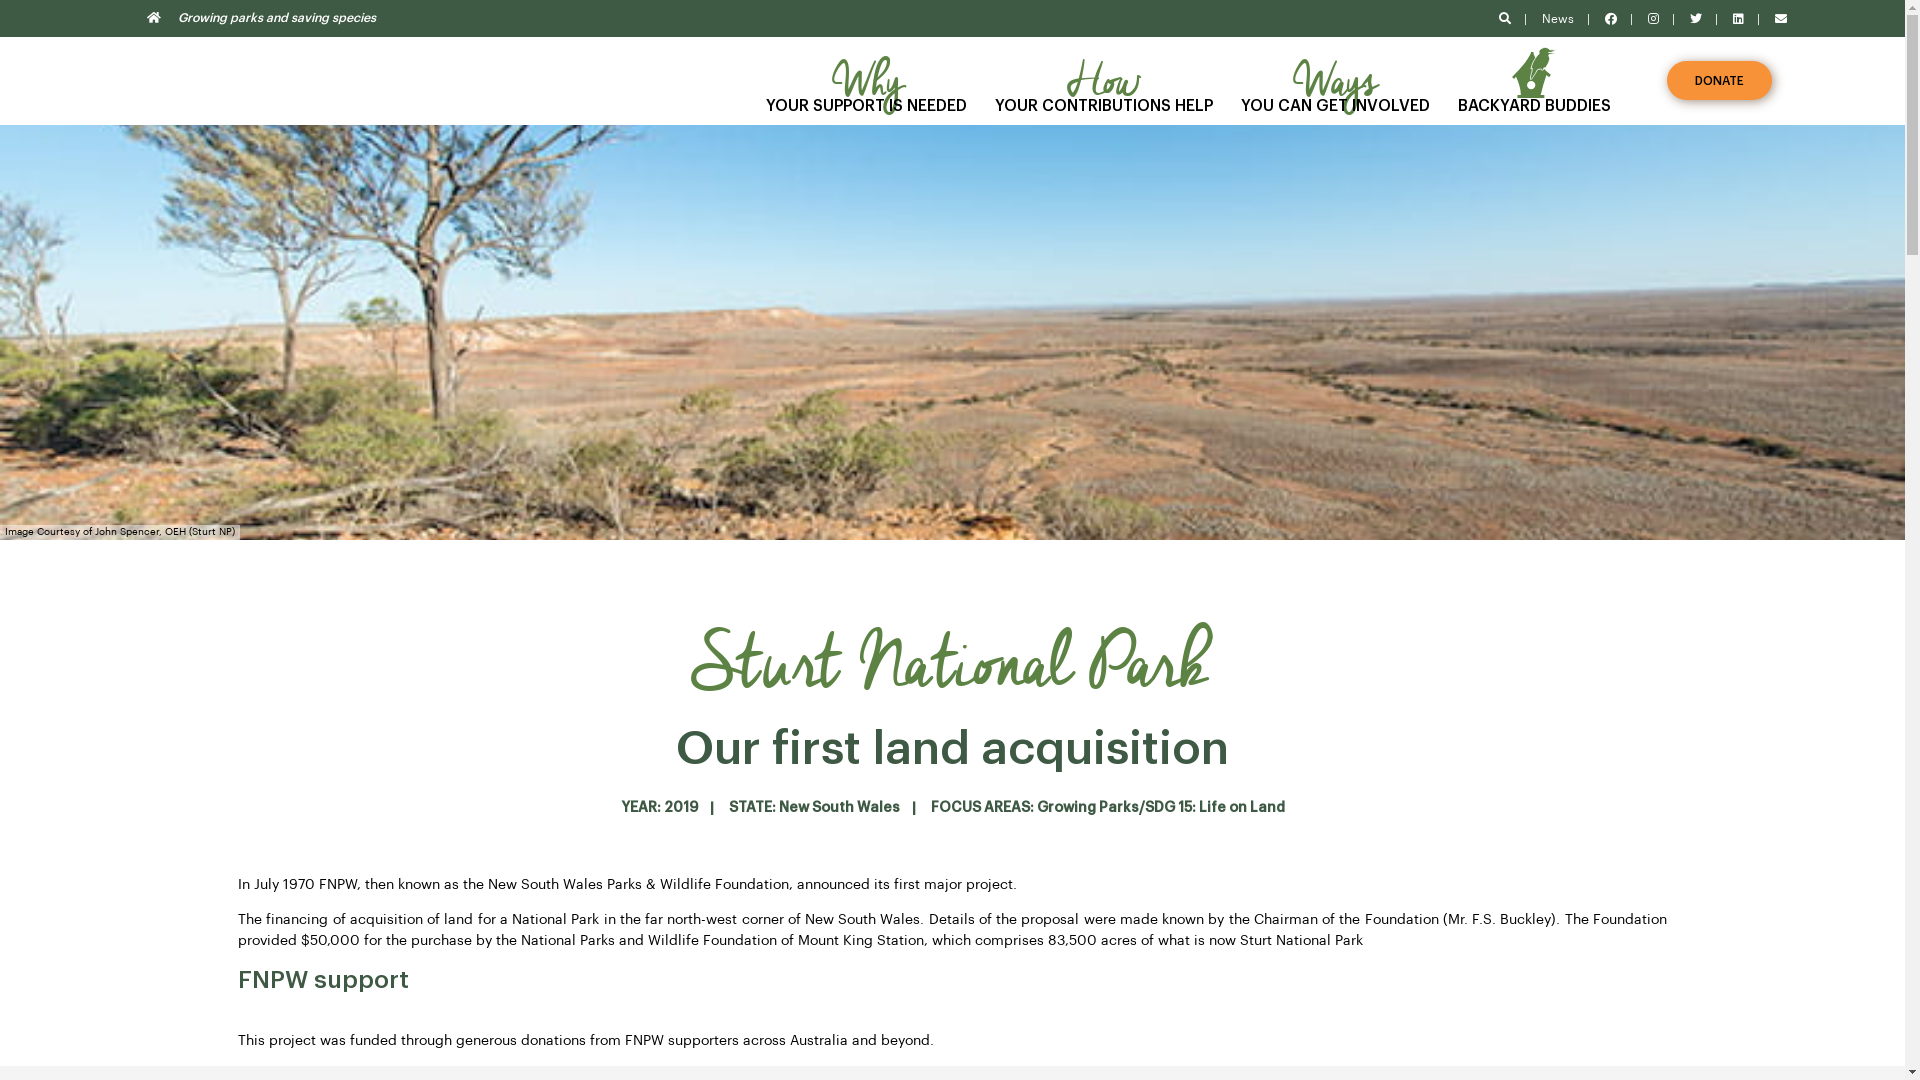 Image resolution: width=1920 pixels, height=1080 pixels. What do you see at coordinates (1654, 18) in the screenshot?
I see `Instagram` at bounding box center [1654, 18].